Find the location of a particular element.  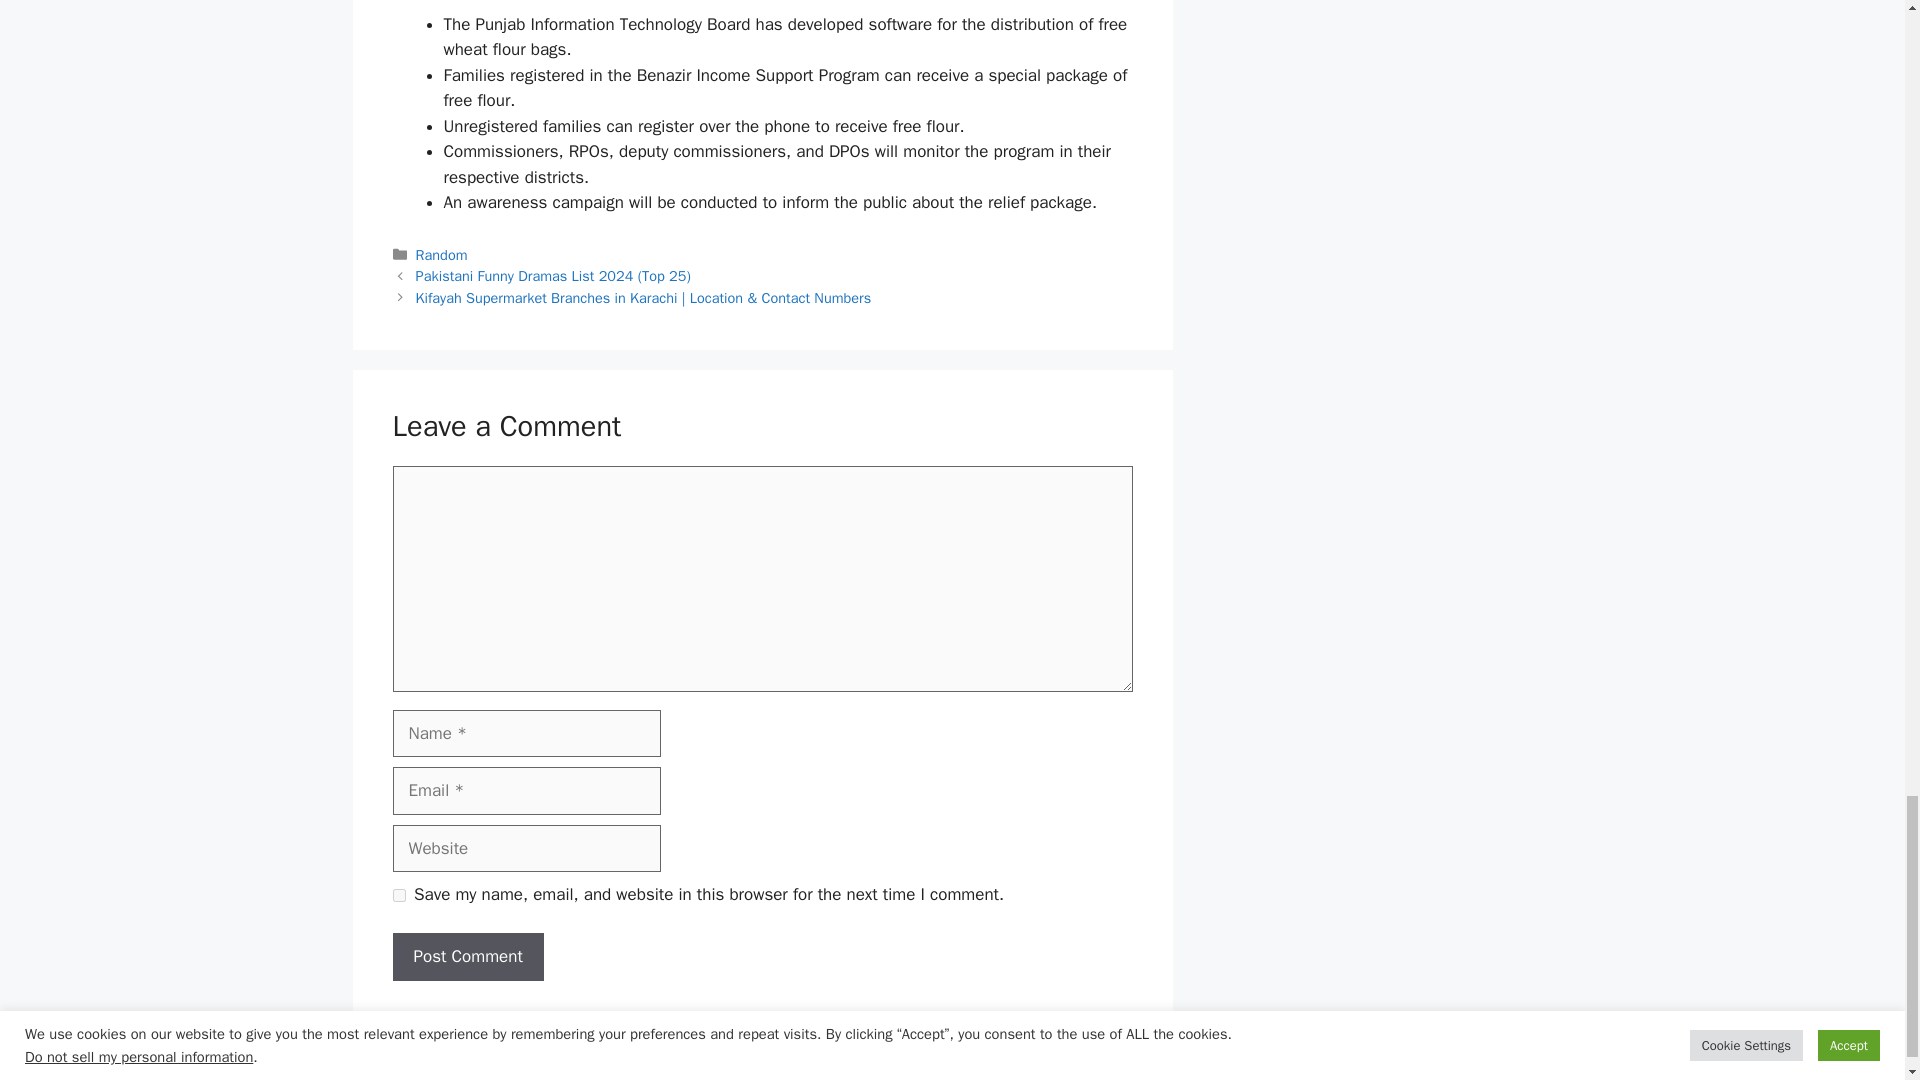

GeneratePress is located at coordinates (672, 1076).